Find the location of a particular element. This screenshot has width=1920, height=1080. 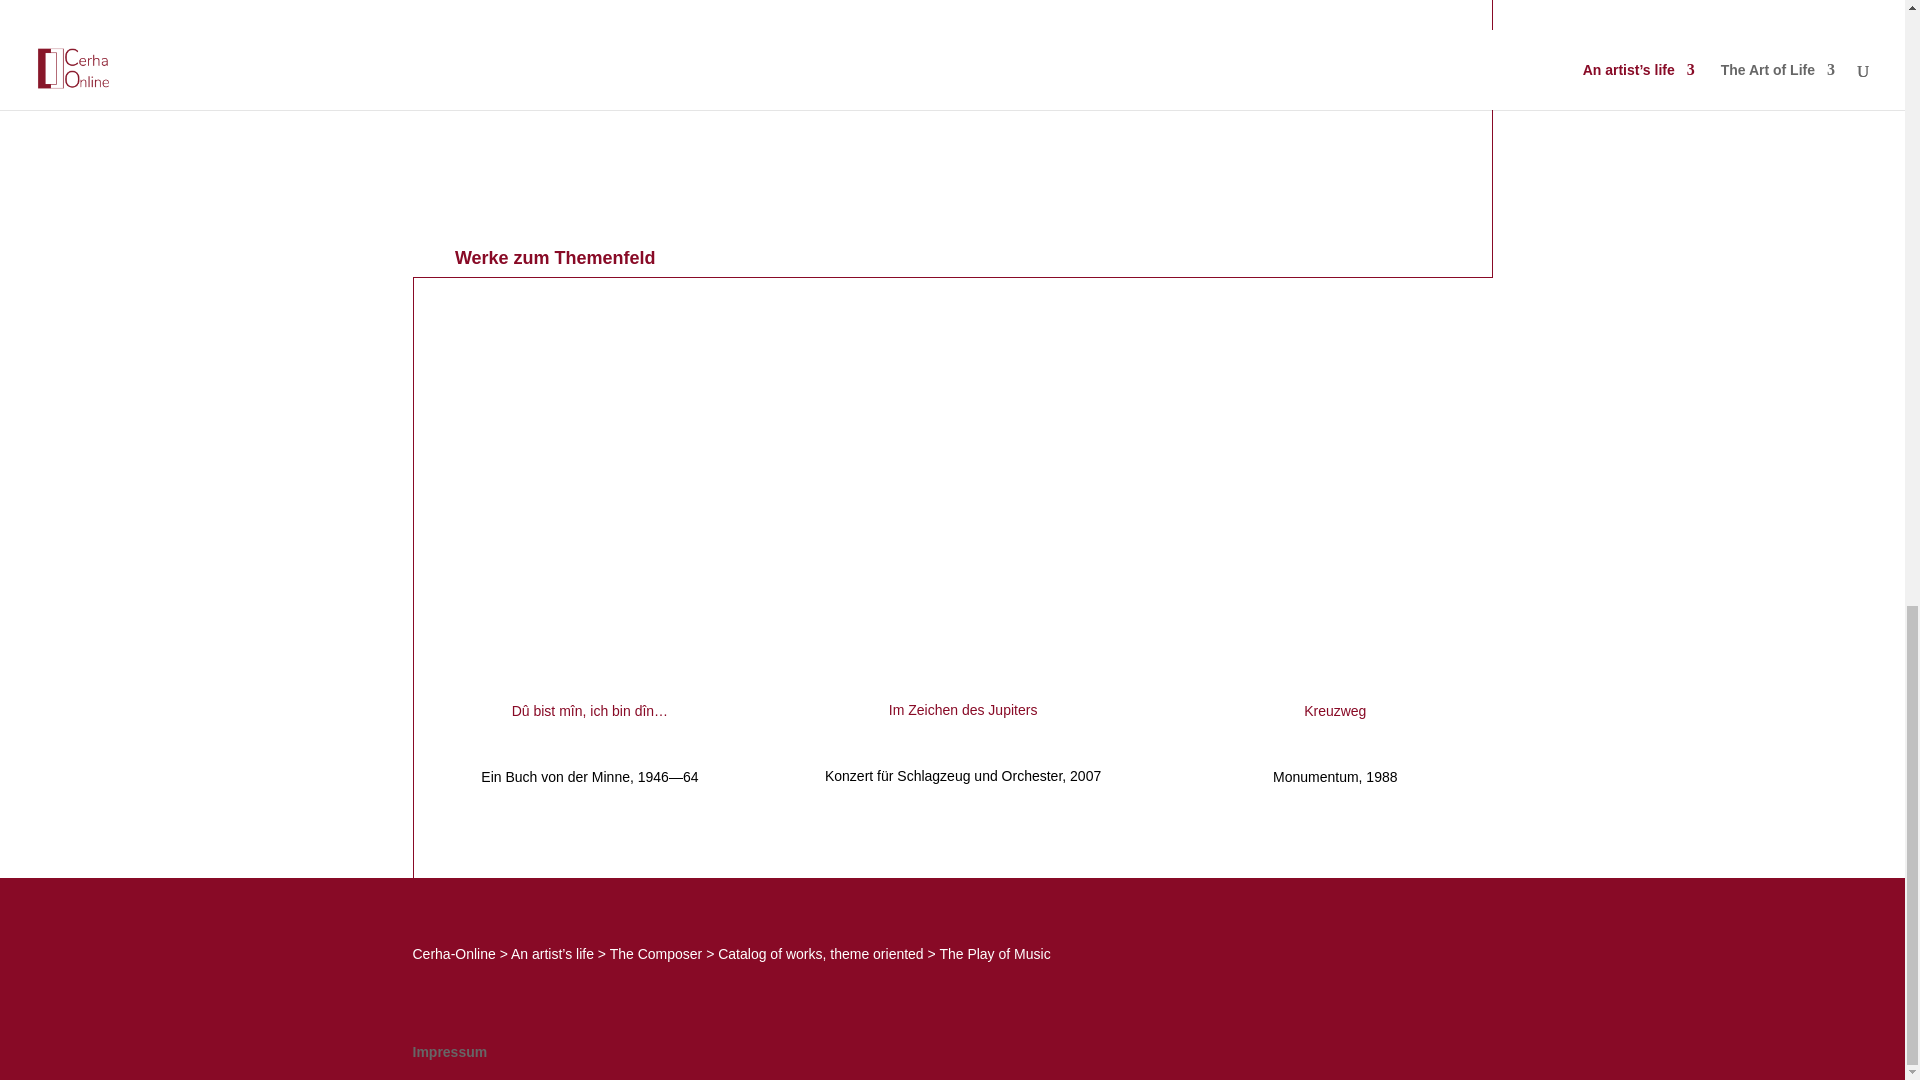

Kreuzweg is located at coordinates (1334, 711).